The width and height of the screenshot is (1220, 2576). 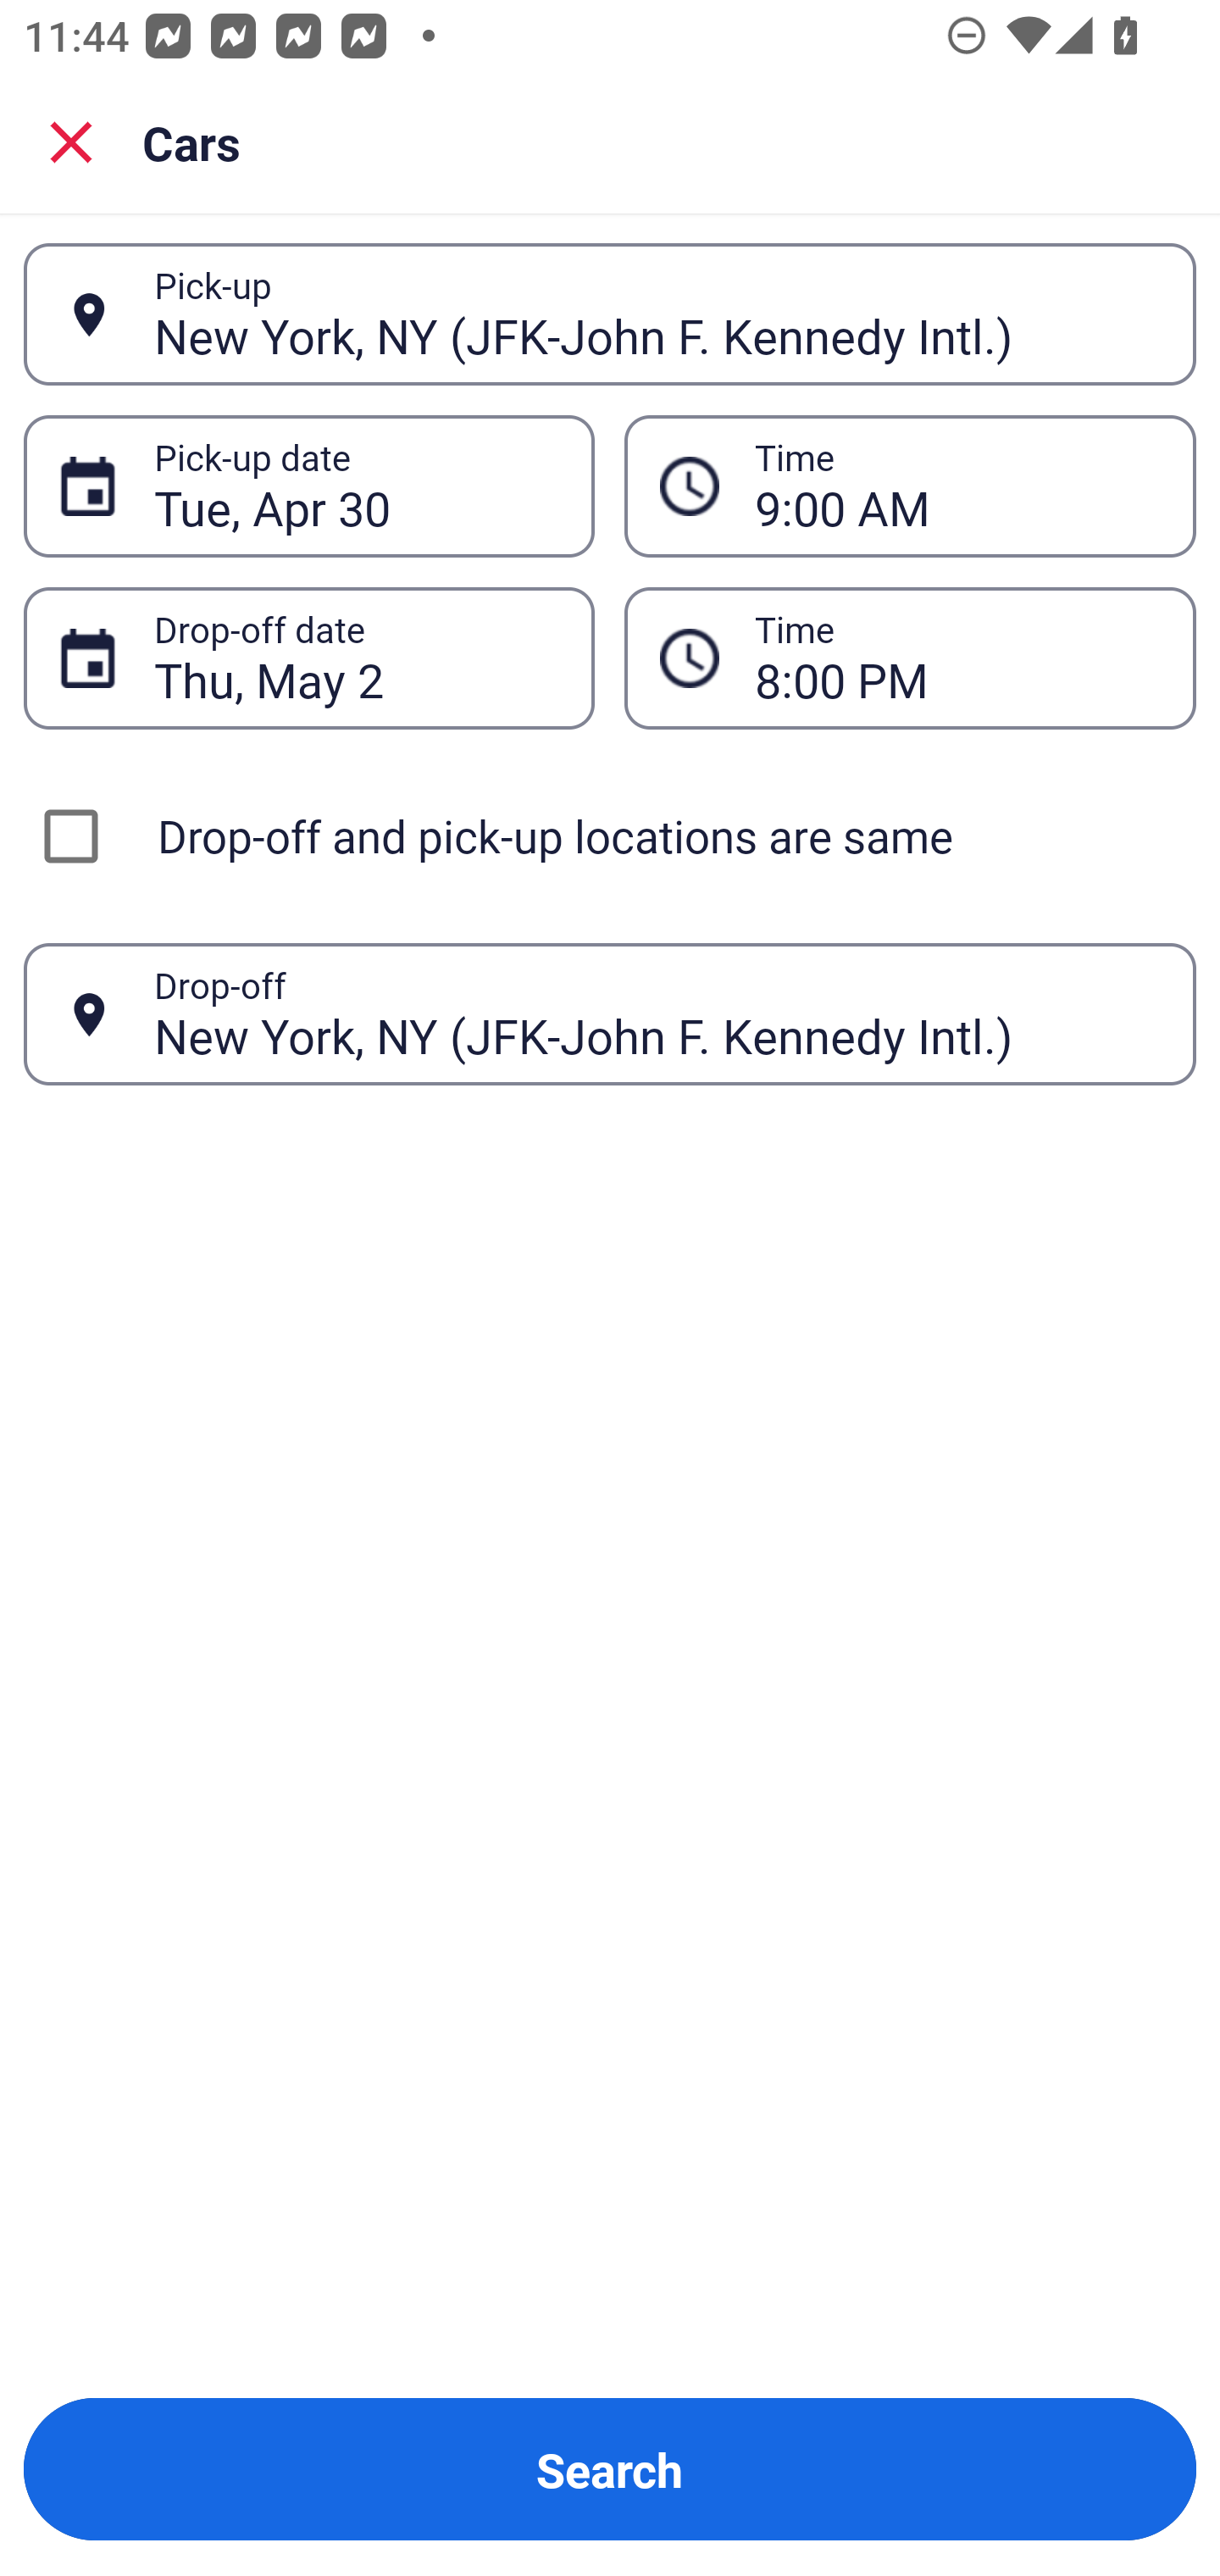 What do you see at coordinates (610, 1013) in the screenshot?
I see `New York, NY (JFK-John F. Kennedy Intl.) Drop-off` at bounding box center [610, 1013].